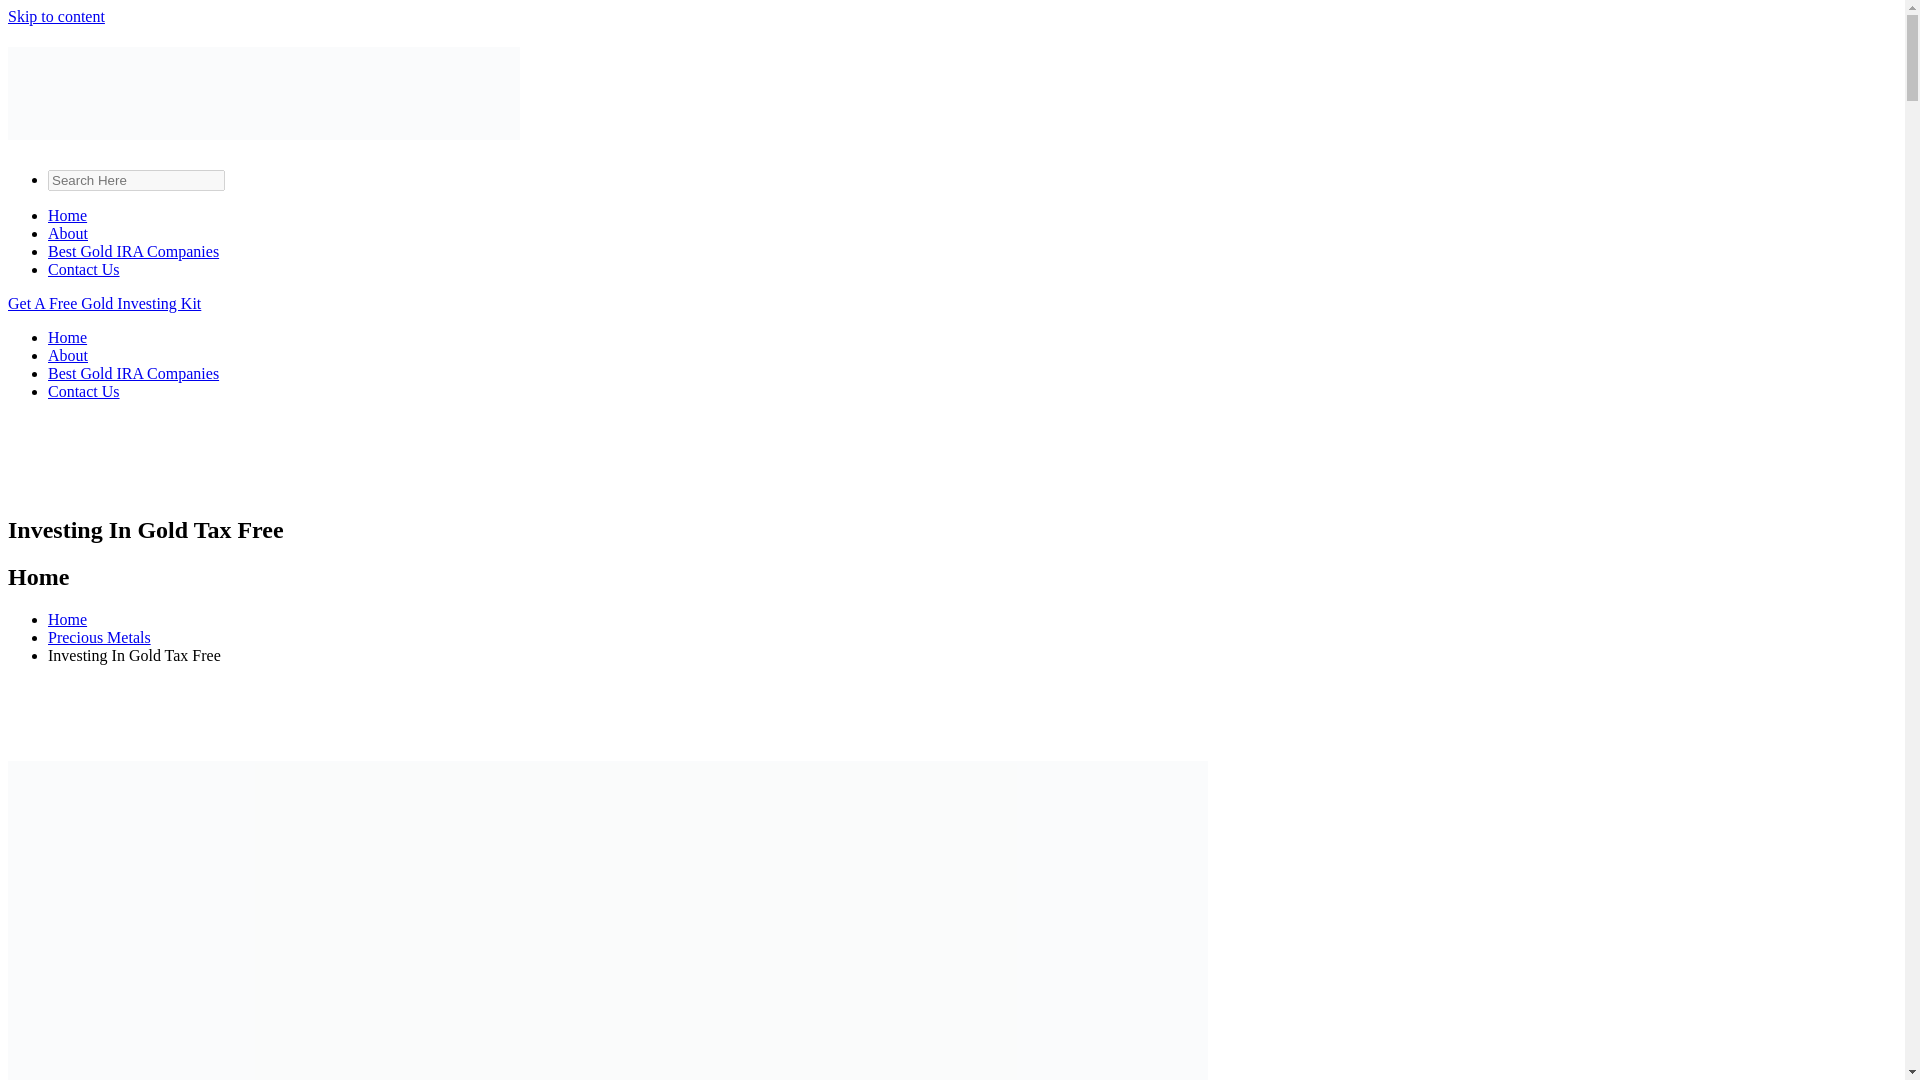 Image resolution: width=1920 pixels, height=1080 pixels. Describe the element at coordinates (67, 215) in the screenshot. I see `Home` at that location.